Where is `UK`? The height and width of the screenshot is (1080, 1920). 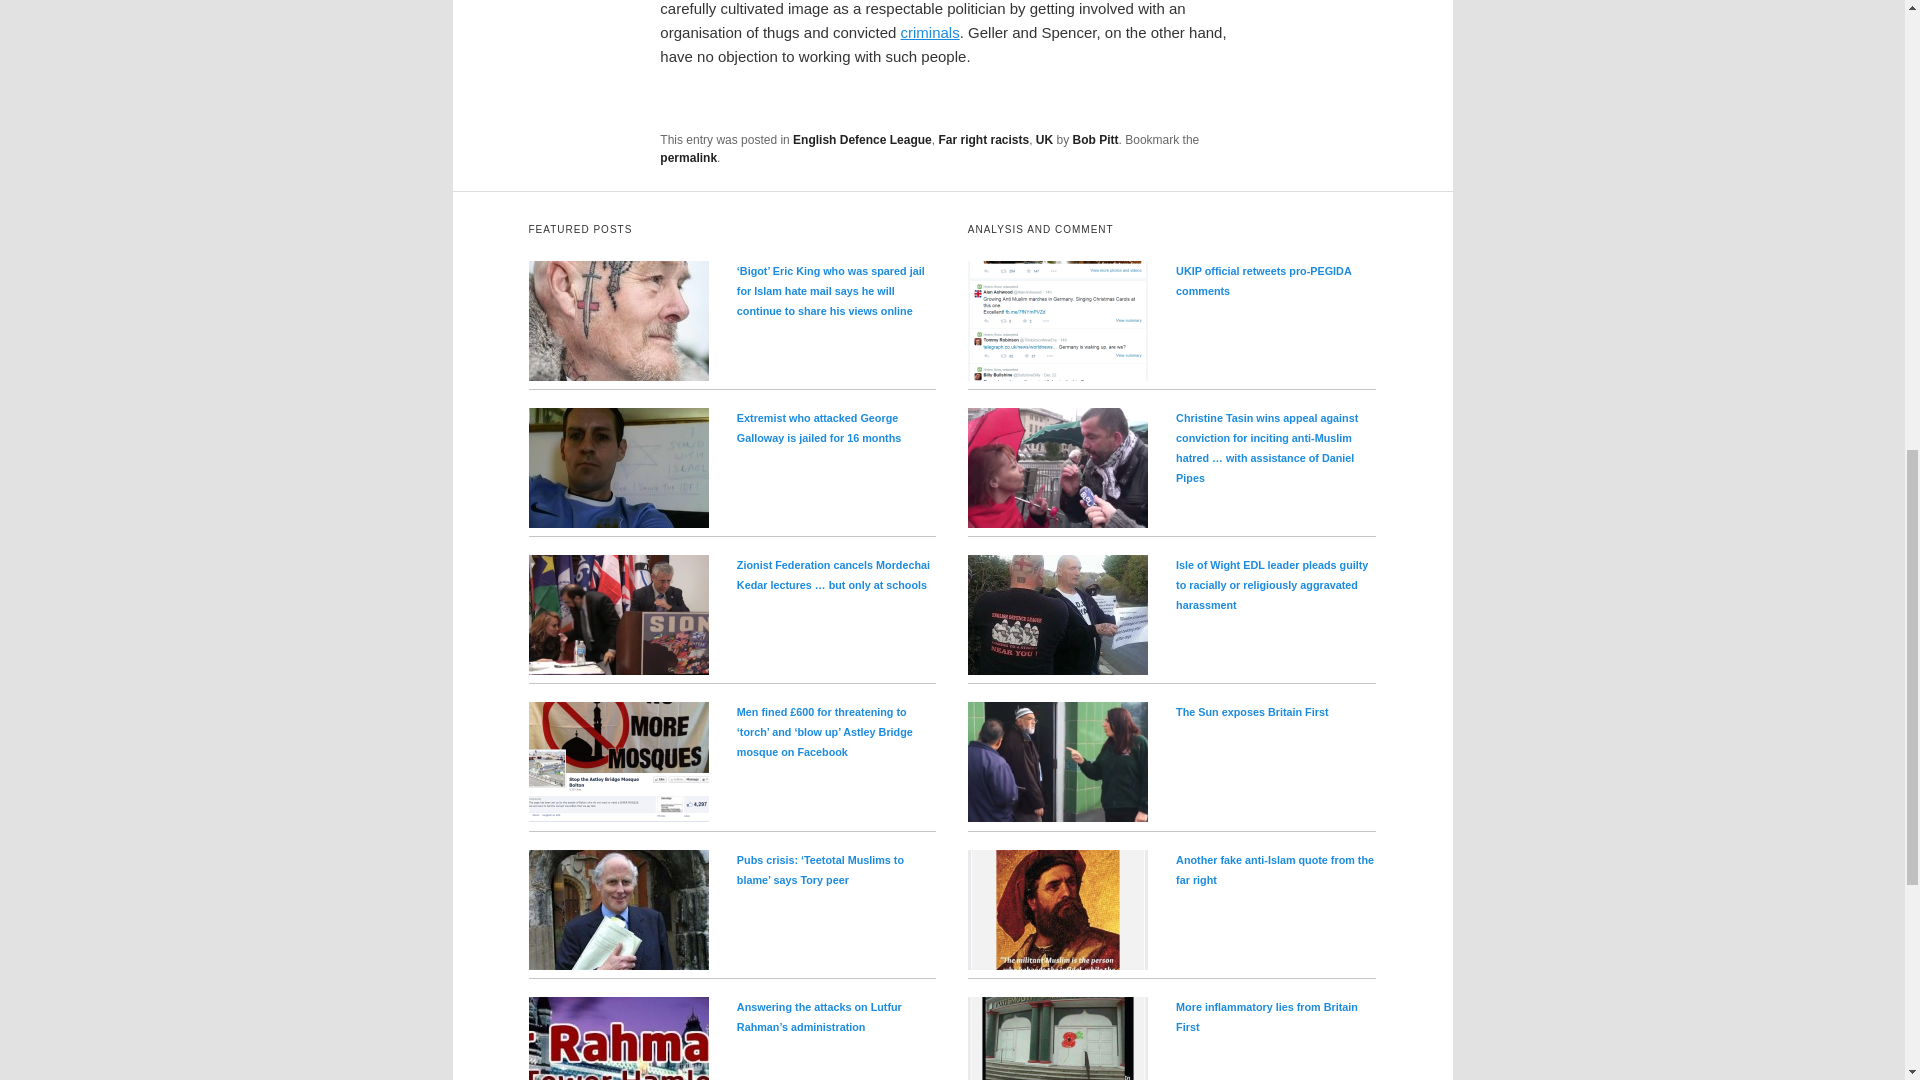
UK is located at coordinates (1044, 139).